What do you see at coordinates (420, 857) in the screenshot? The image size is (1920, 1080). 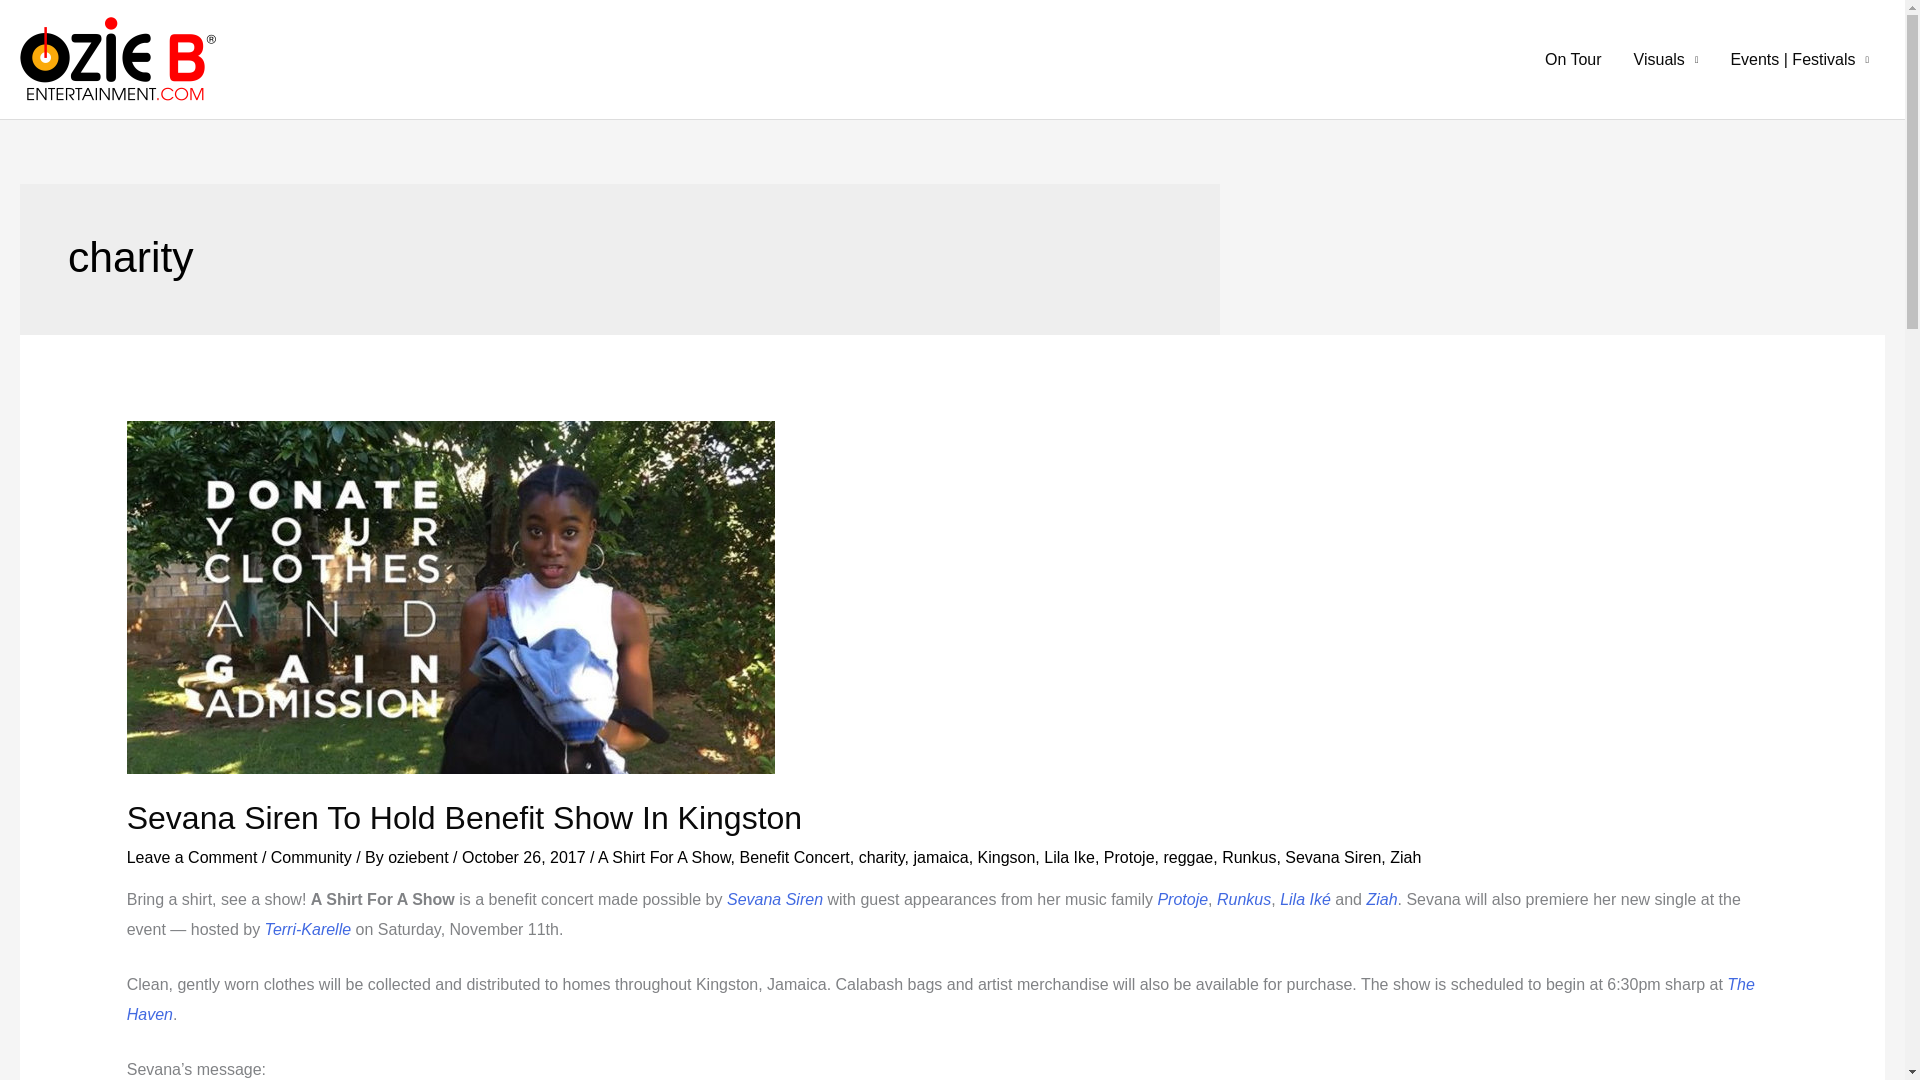 I see `oziebent` at bounding box center [420, 857].